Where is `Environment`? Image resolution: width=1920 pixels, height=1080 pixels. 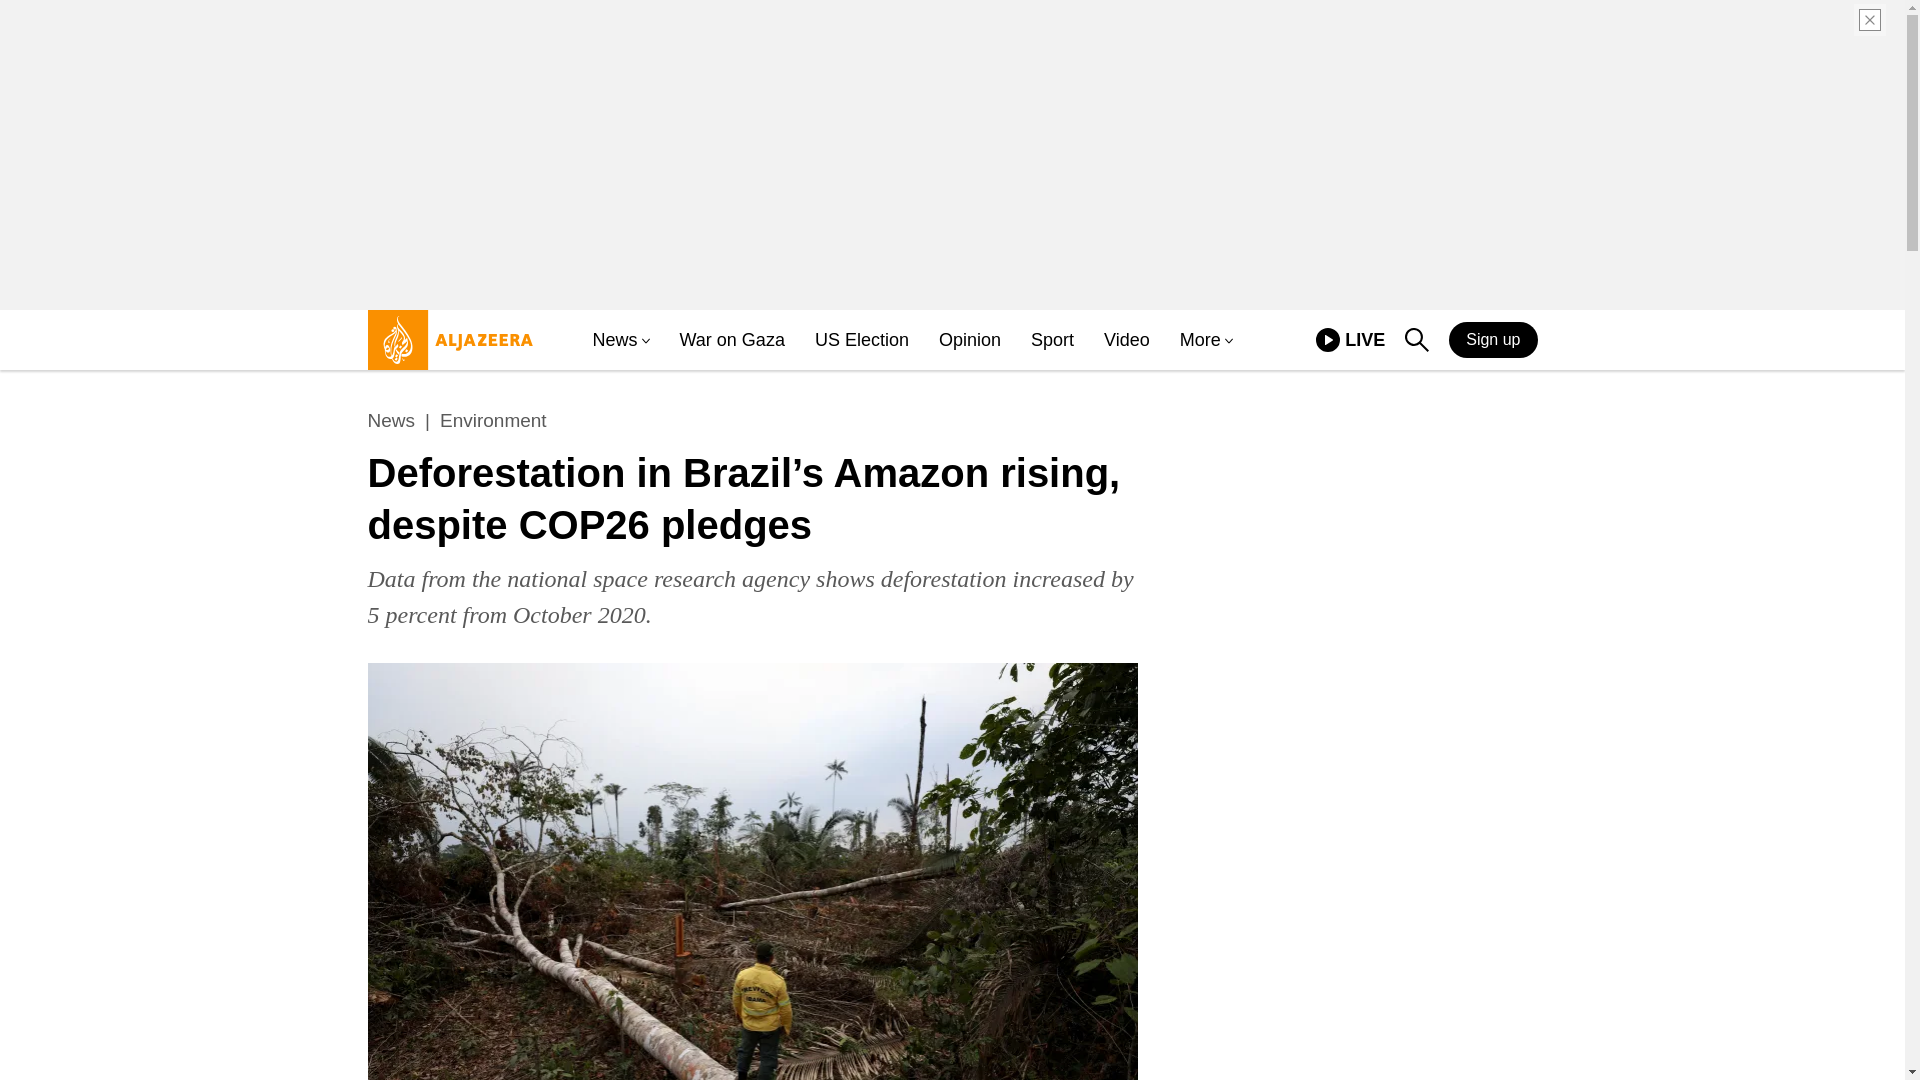
Environment is located at coordinates (493, 421).